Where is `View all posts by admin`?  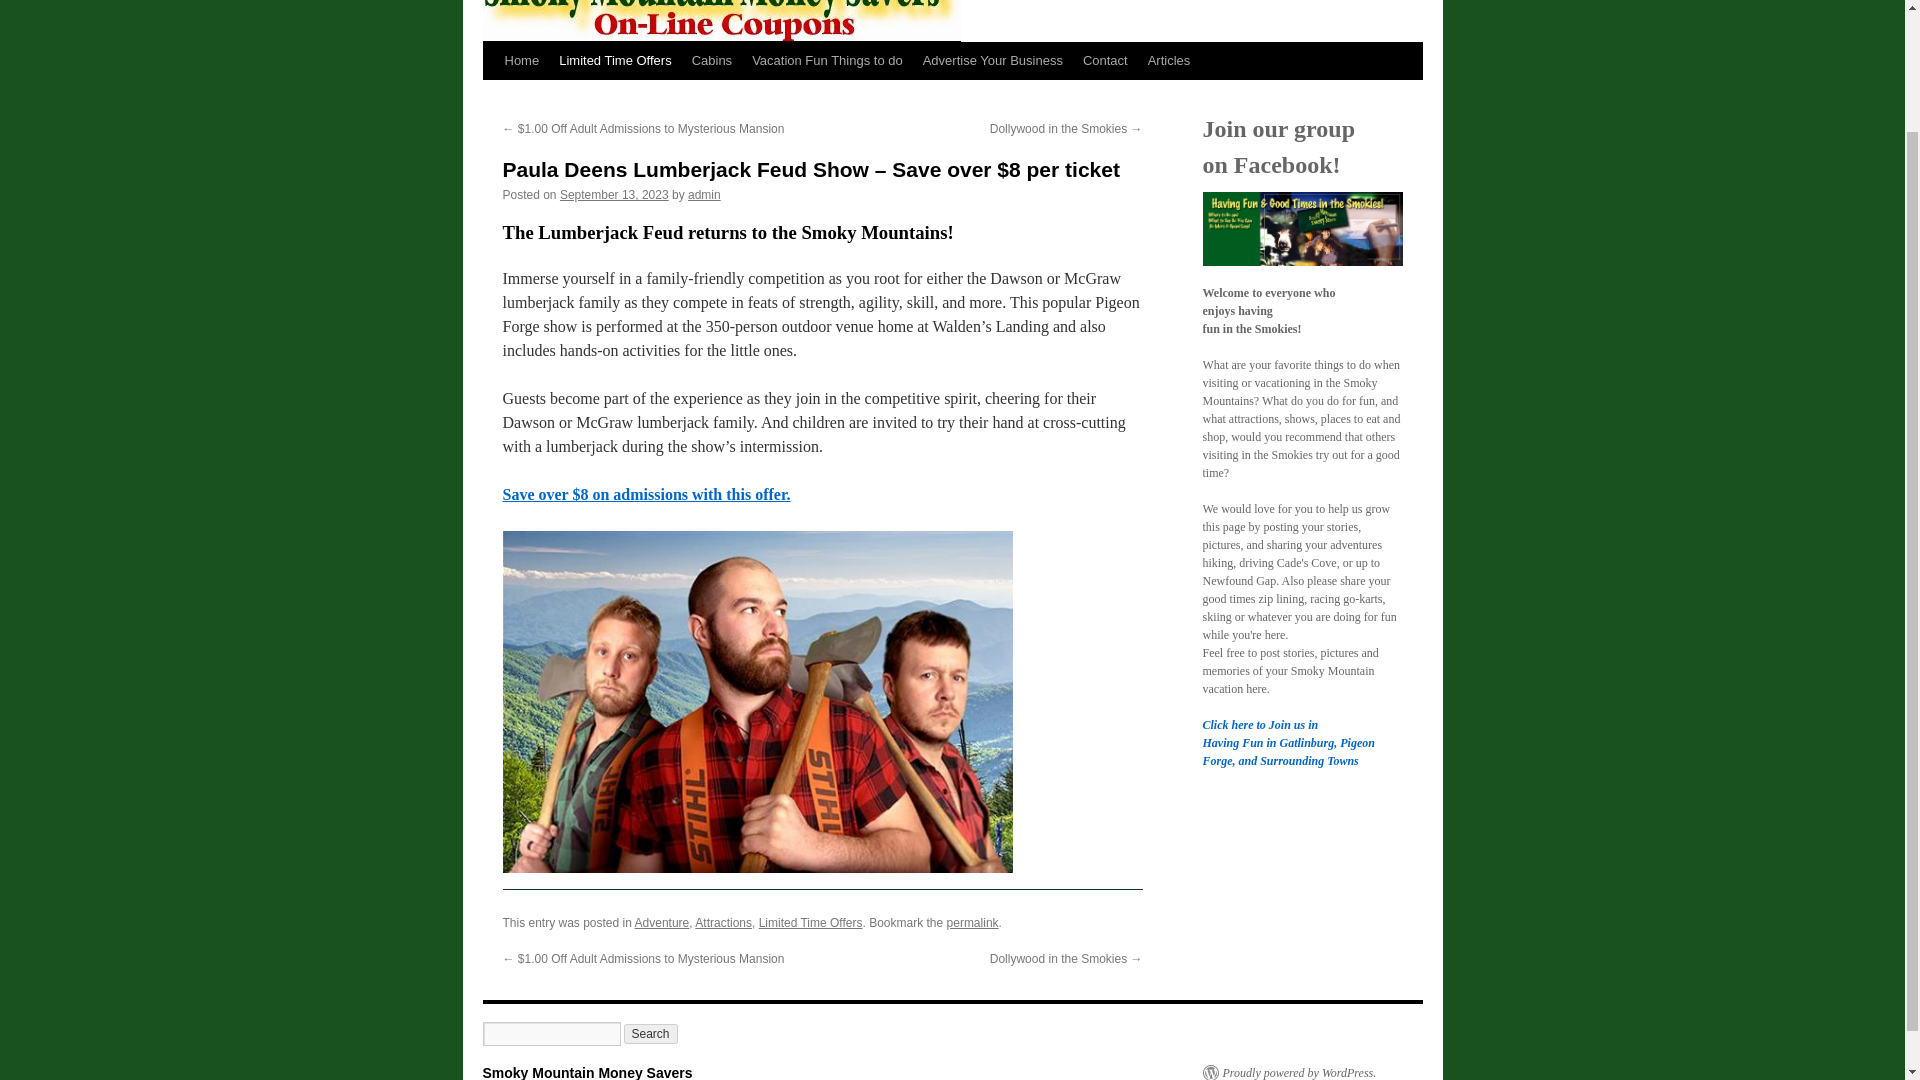 View all posts by admin is located at coordinates (704, 194).